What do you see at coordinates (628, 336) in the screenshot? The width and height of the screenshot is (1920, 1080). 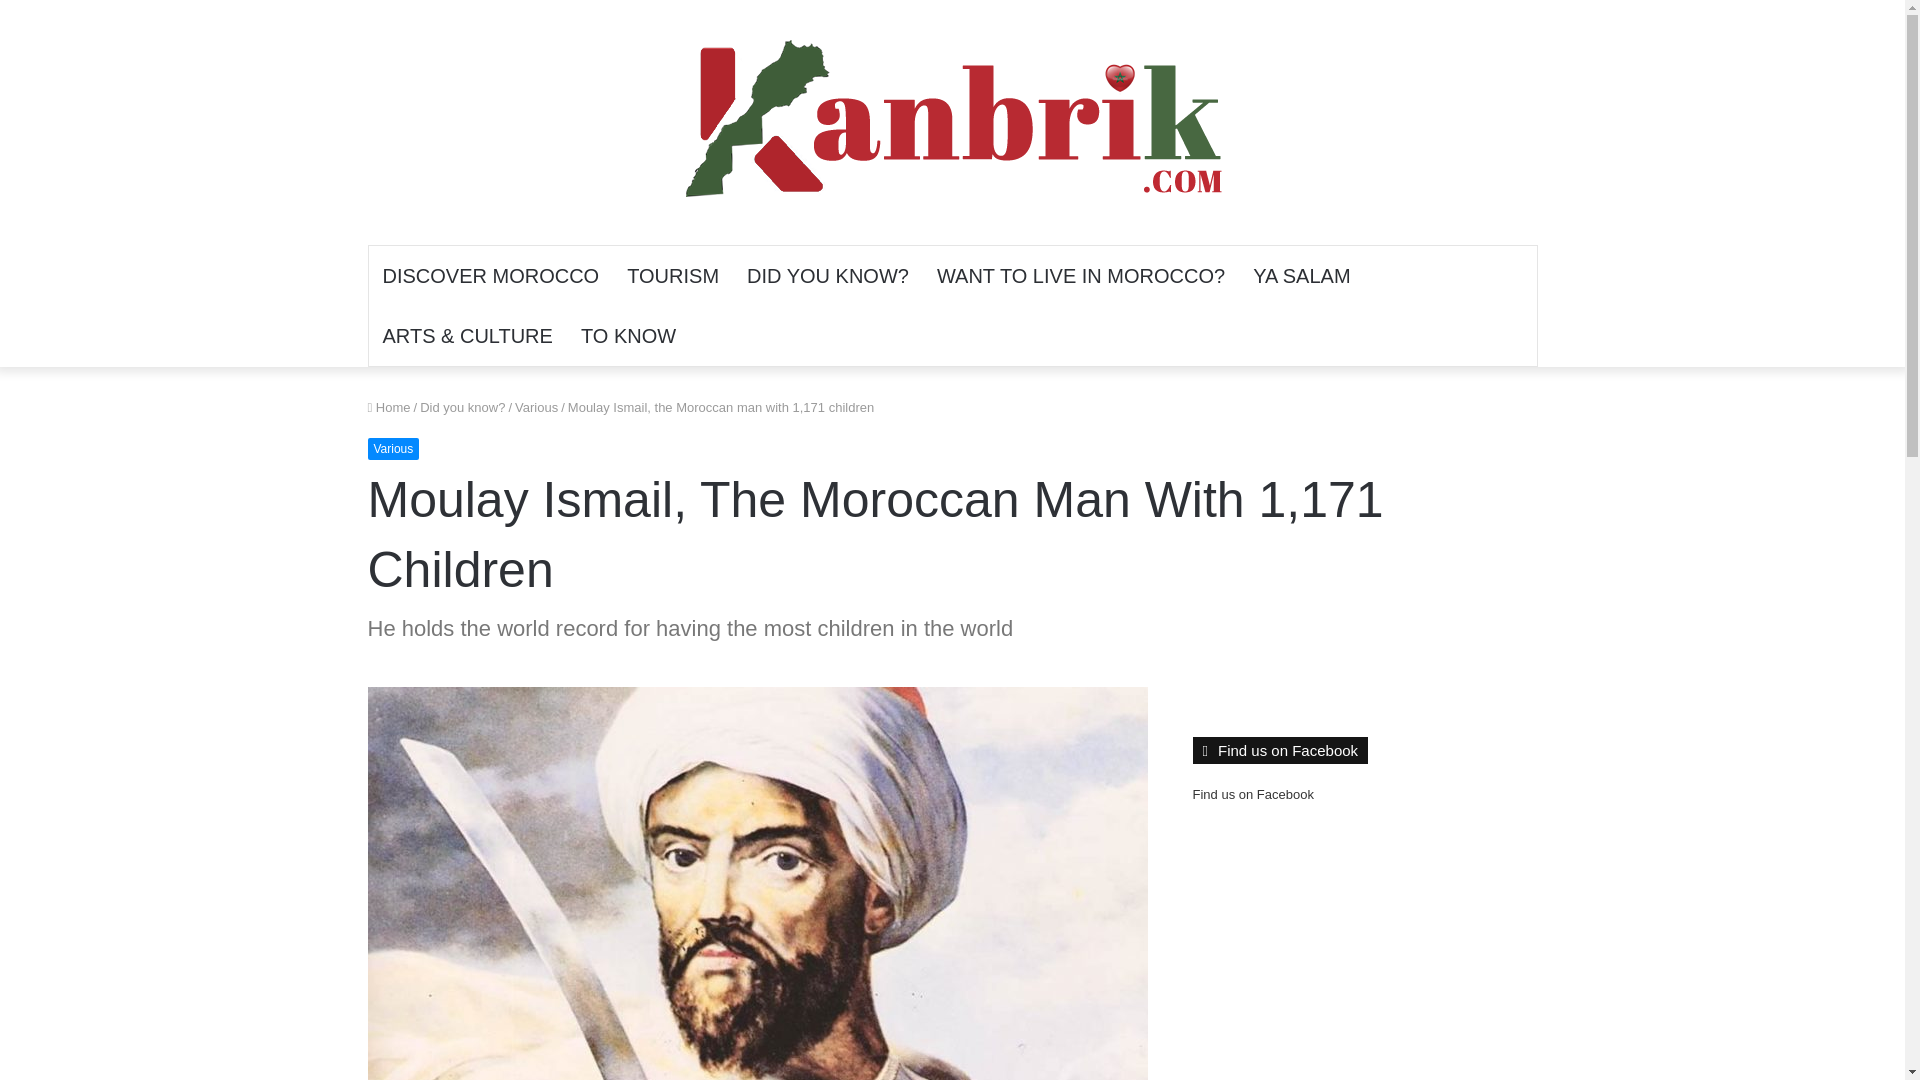 I see `TO KNOW` at bounding box center [628, 336].